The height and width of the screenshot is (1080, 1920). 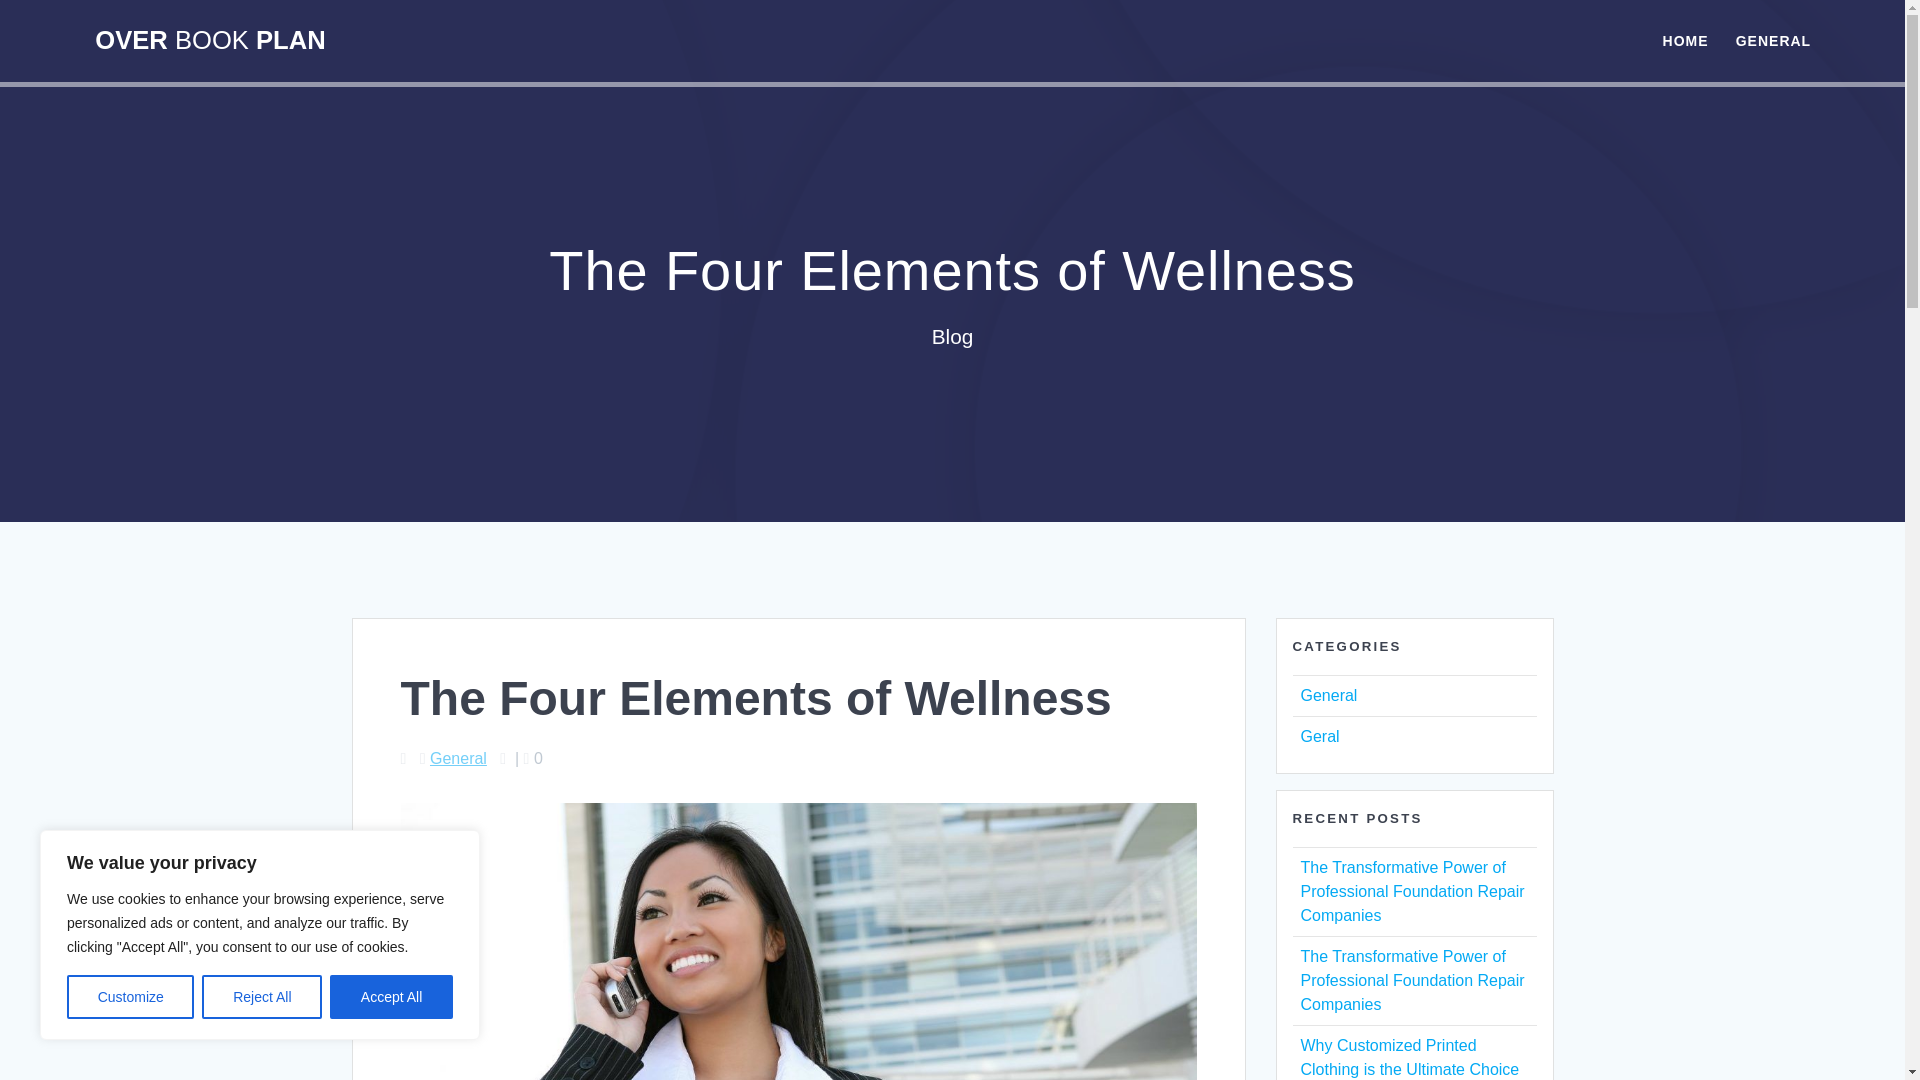 What do you see at coordinates (1685, 40) in the screenshot?
I see `HOME` at bounding box center [1685, 40].